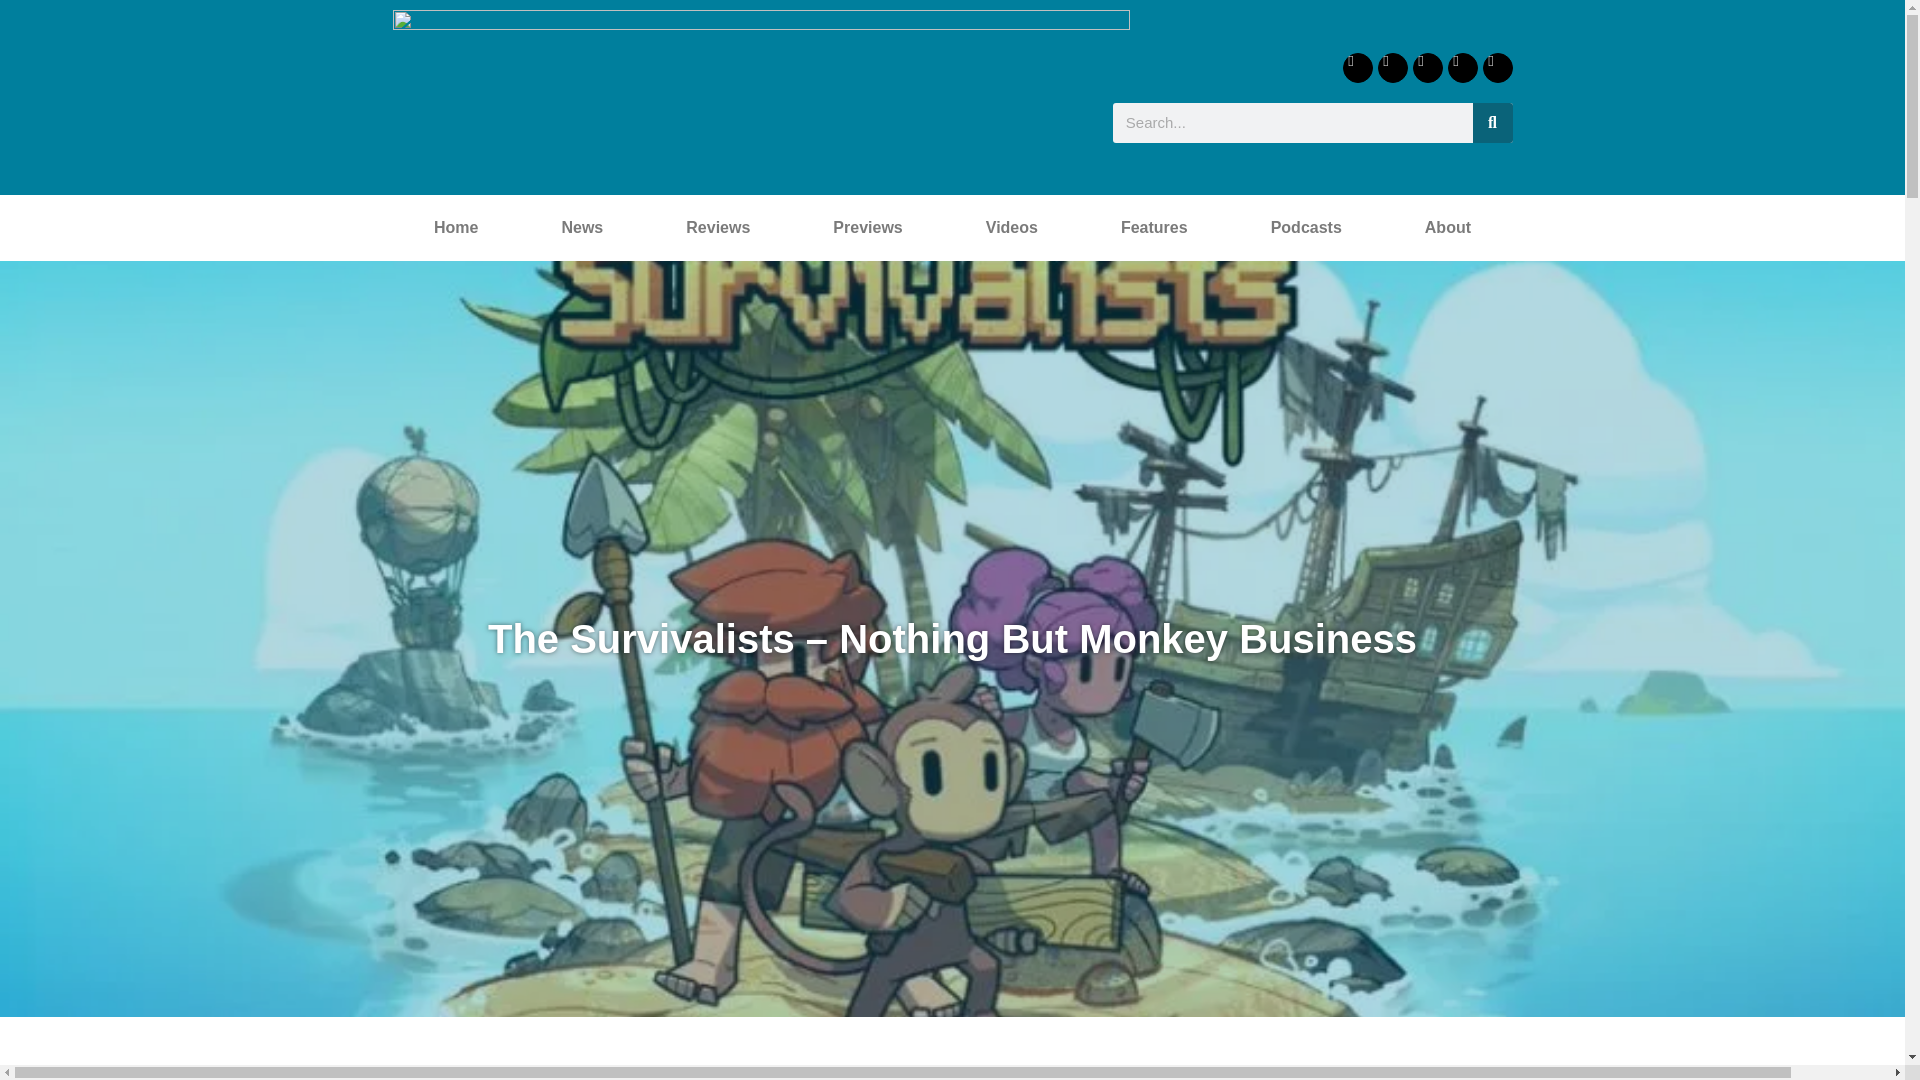 Image resolution: width=1920 pixels, height=1080 pixels. I want to click on Reviews, so click(718, 228).